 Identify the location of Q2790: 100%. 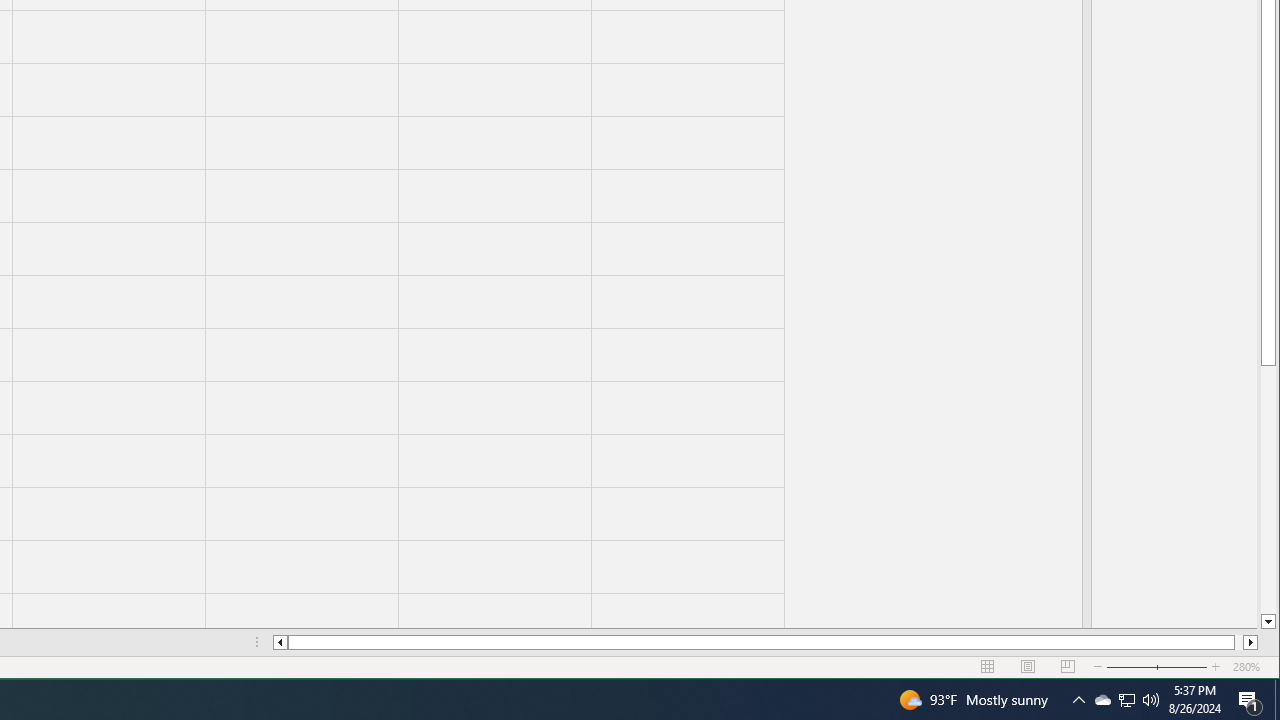
(1078, 700).